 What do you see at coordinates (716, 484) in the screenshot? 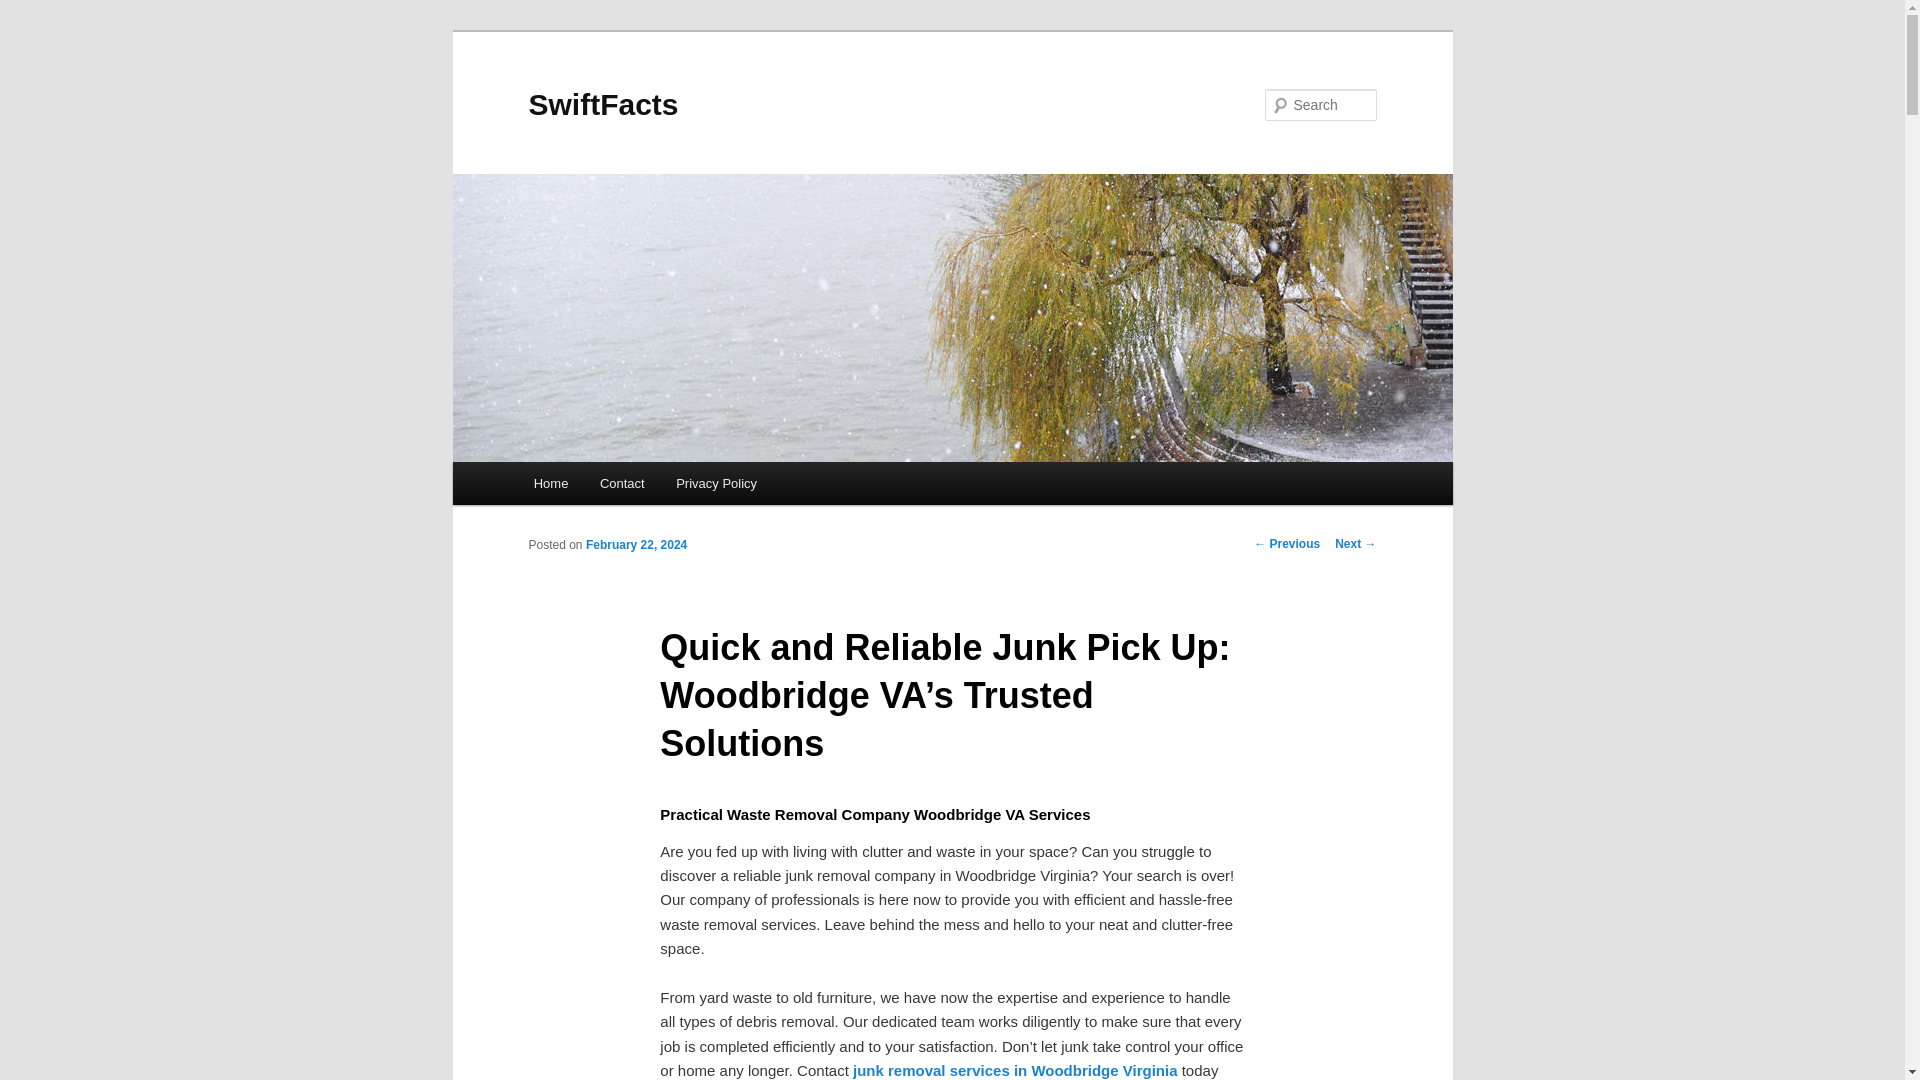
I see `Privacy Policy` at bounding box center [716, 484].